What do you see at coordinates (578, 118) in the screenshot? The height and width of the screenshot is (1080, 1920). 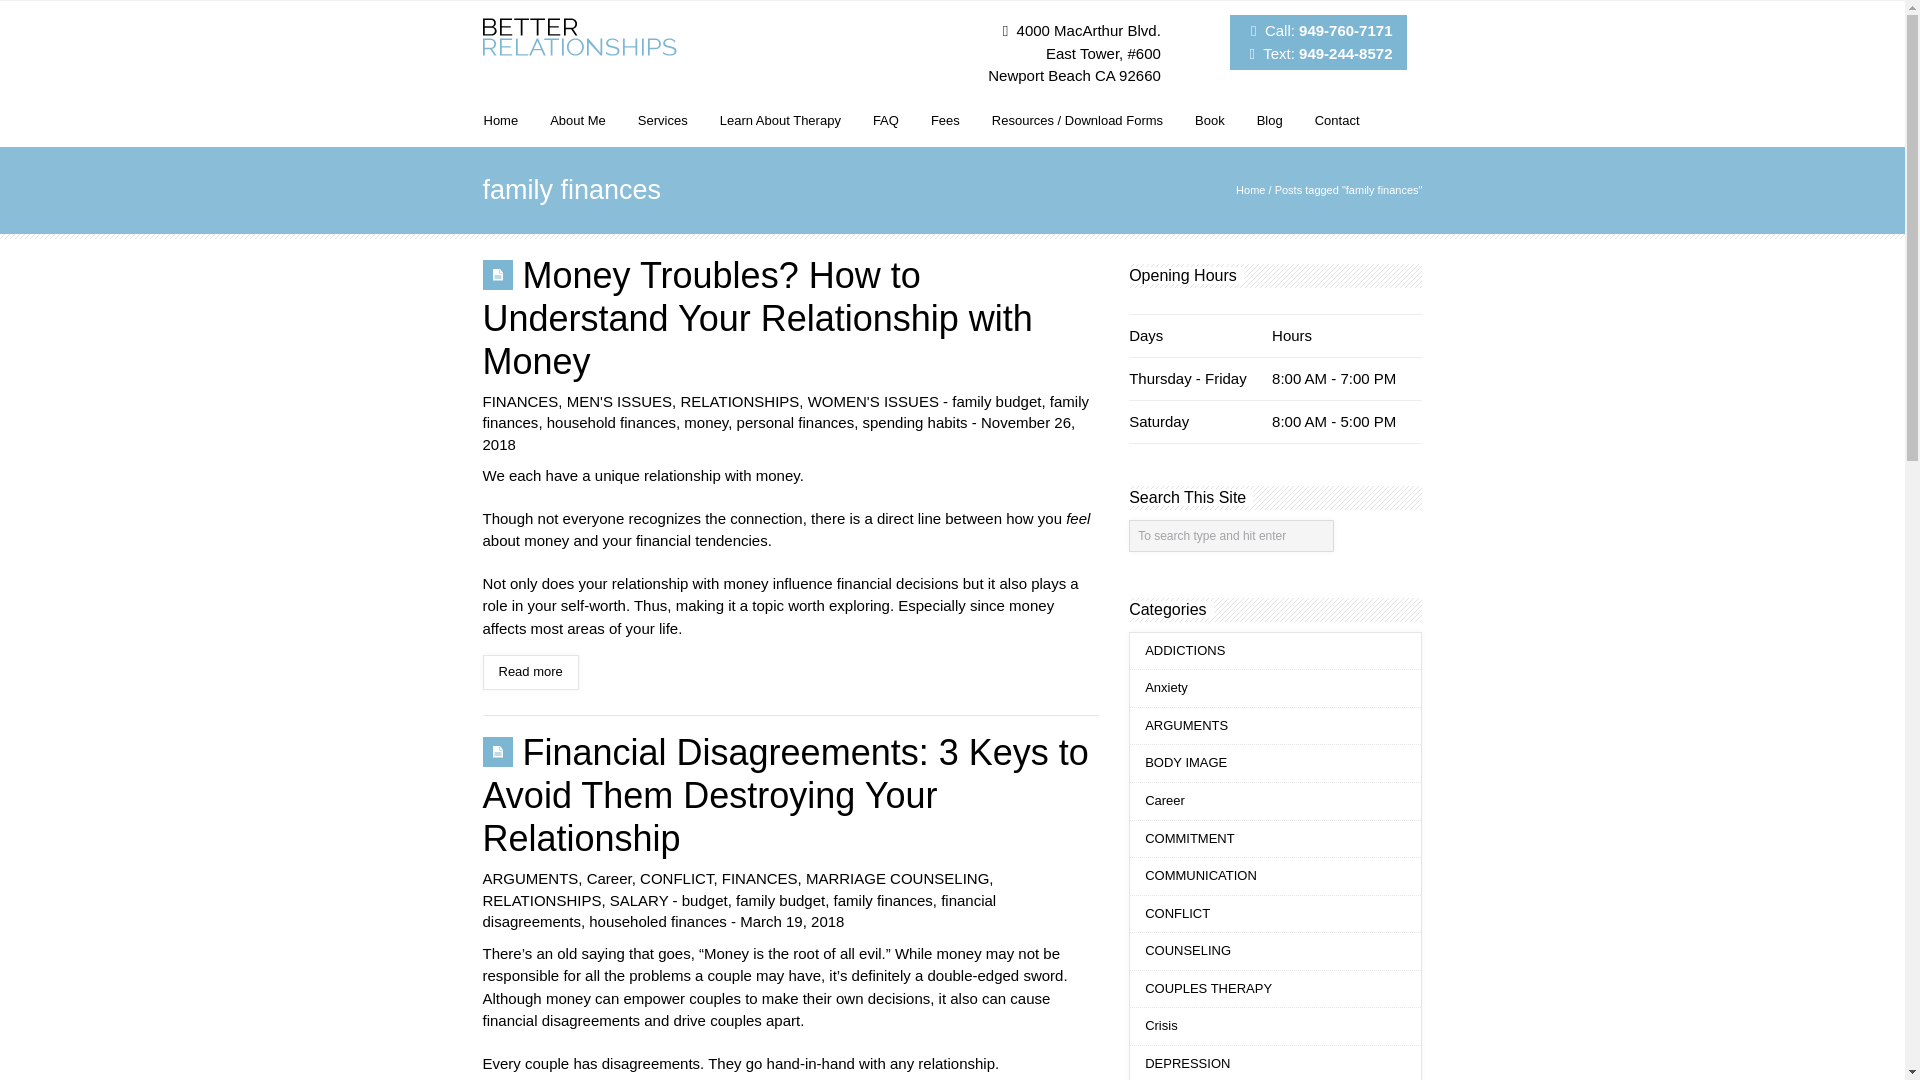 I see `About Me` at bounding box center [578, 118].